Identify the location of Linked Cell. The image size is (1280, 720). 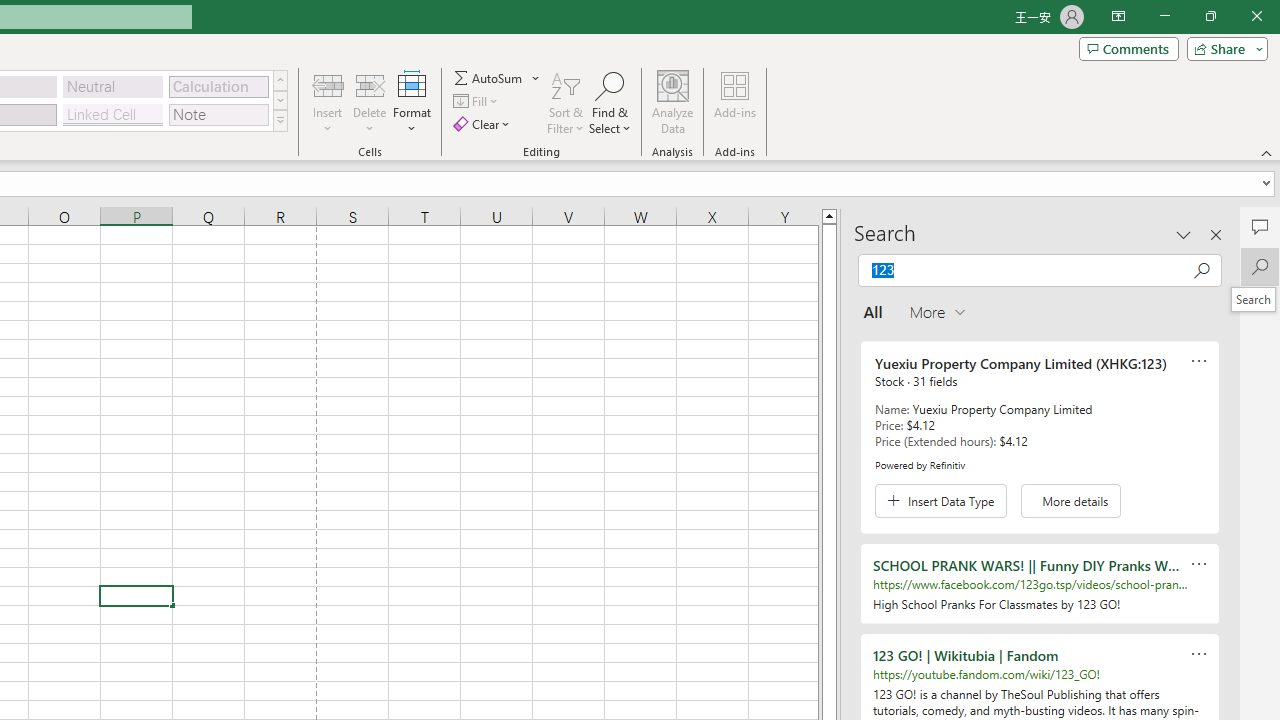
(113, 114).